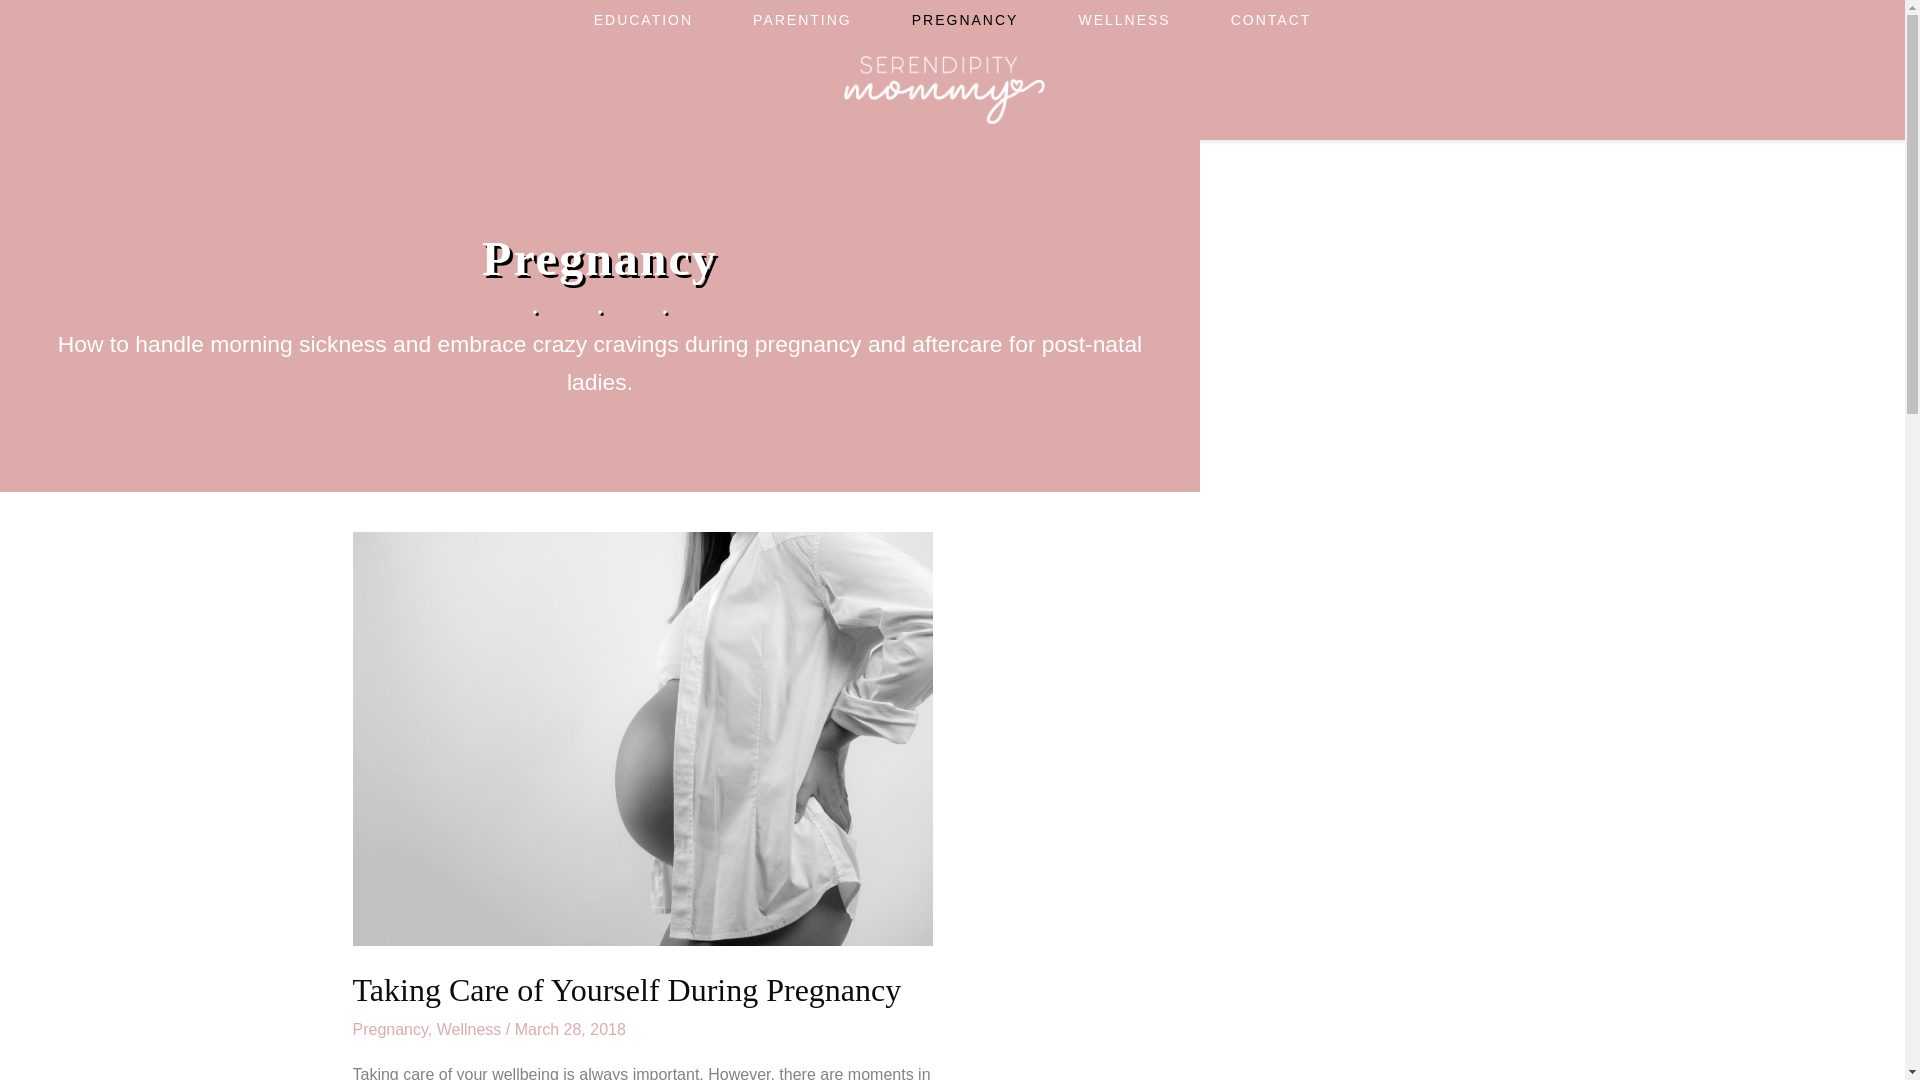 This screenshot has height=1080, width=1920. What do you see at coordinates (644, 20) in the screenshot?
I see `EDUCATION` at bounding box center [644, 20].